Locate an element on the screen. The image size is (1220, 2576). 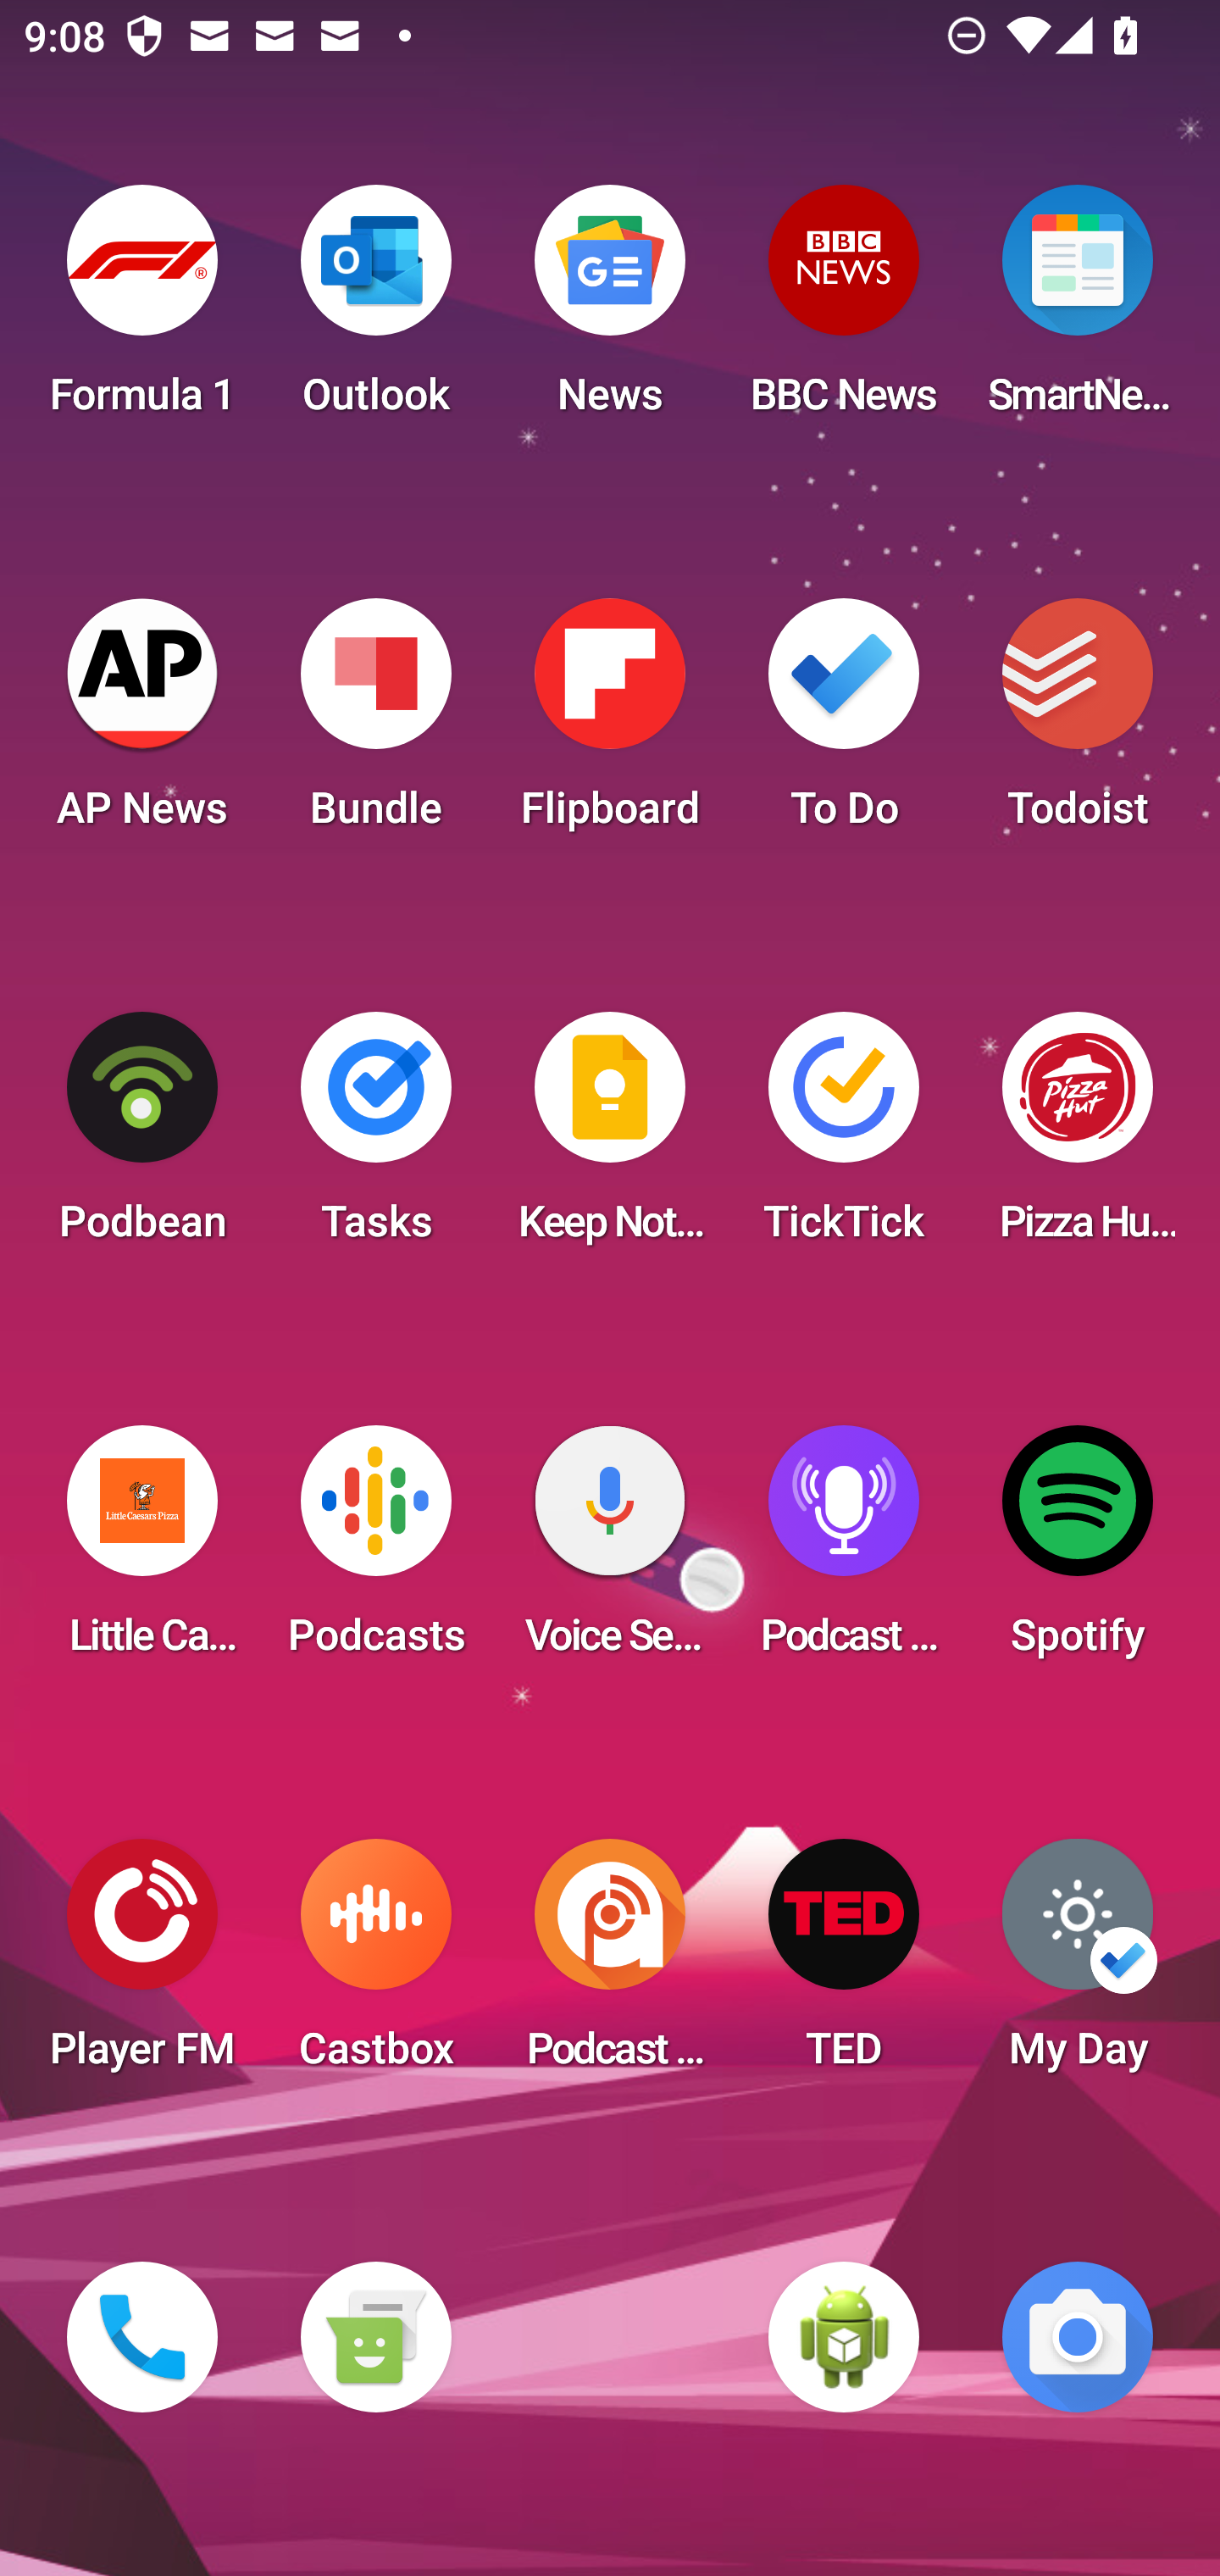
Messaging is located at coordinates (375, 2337).